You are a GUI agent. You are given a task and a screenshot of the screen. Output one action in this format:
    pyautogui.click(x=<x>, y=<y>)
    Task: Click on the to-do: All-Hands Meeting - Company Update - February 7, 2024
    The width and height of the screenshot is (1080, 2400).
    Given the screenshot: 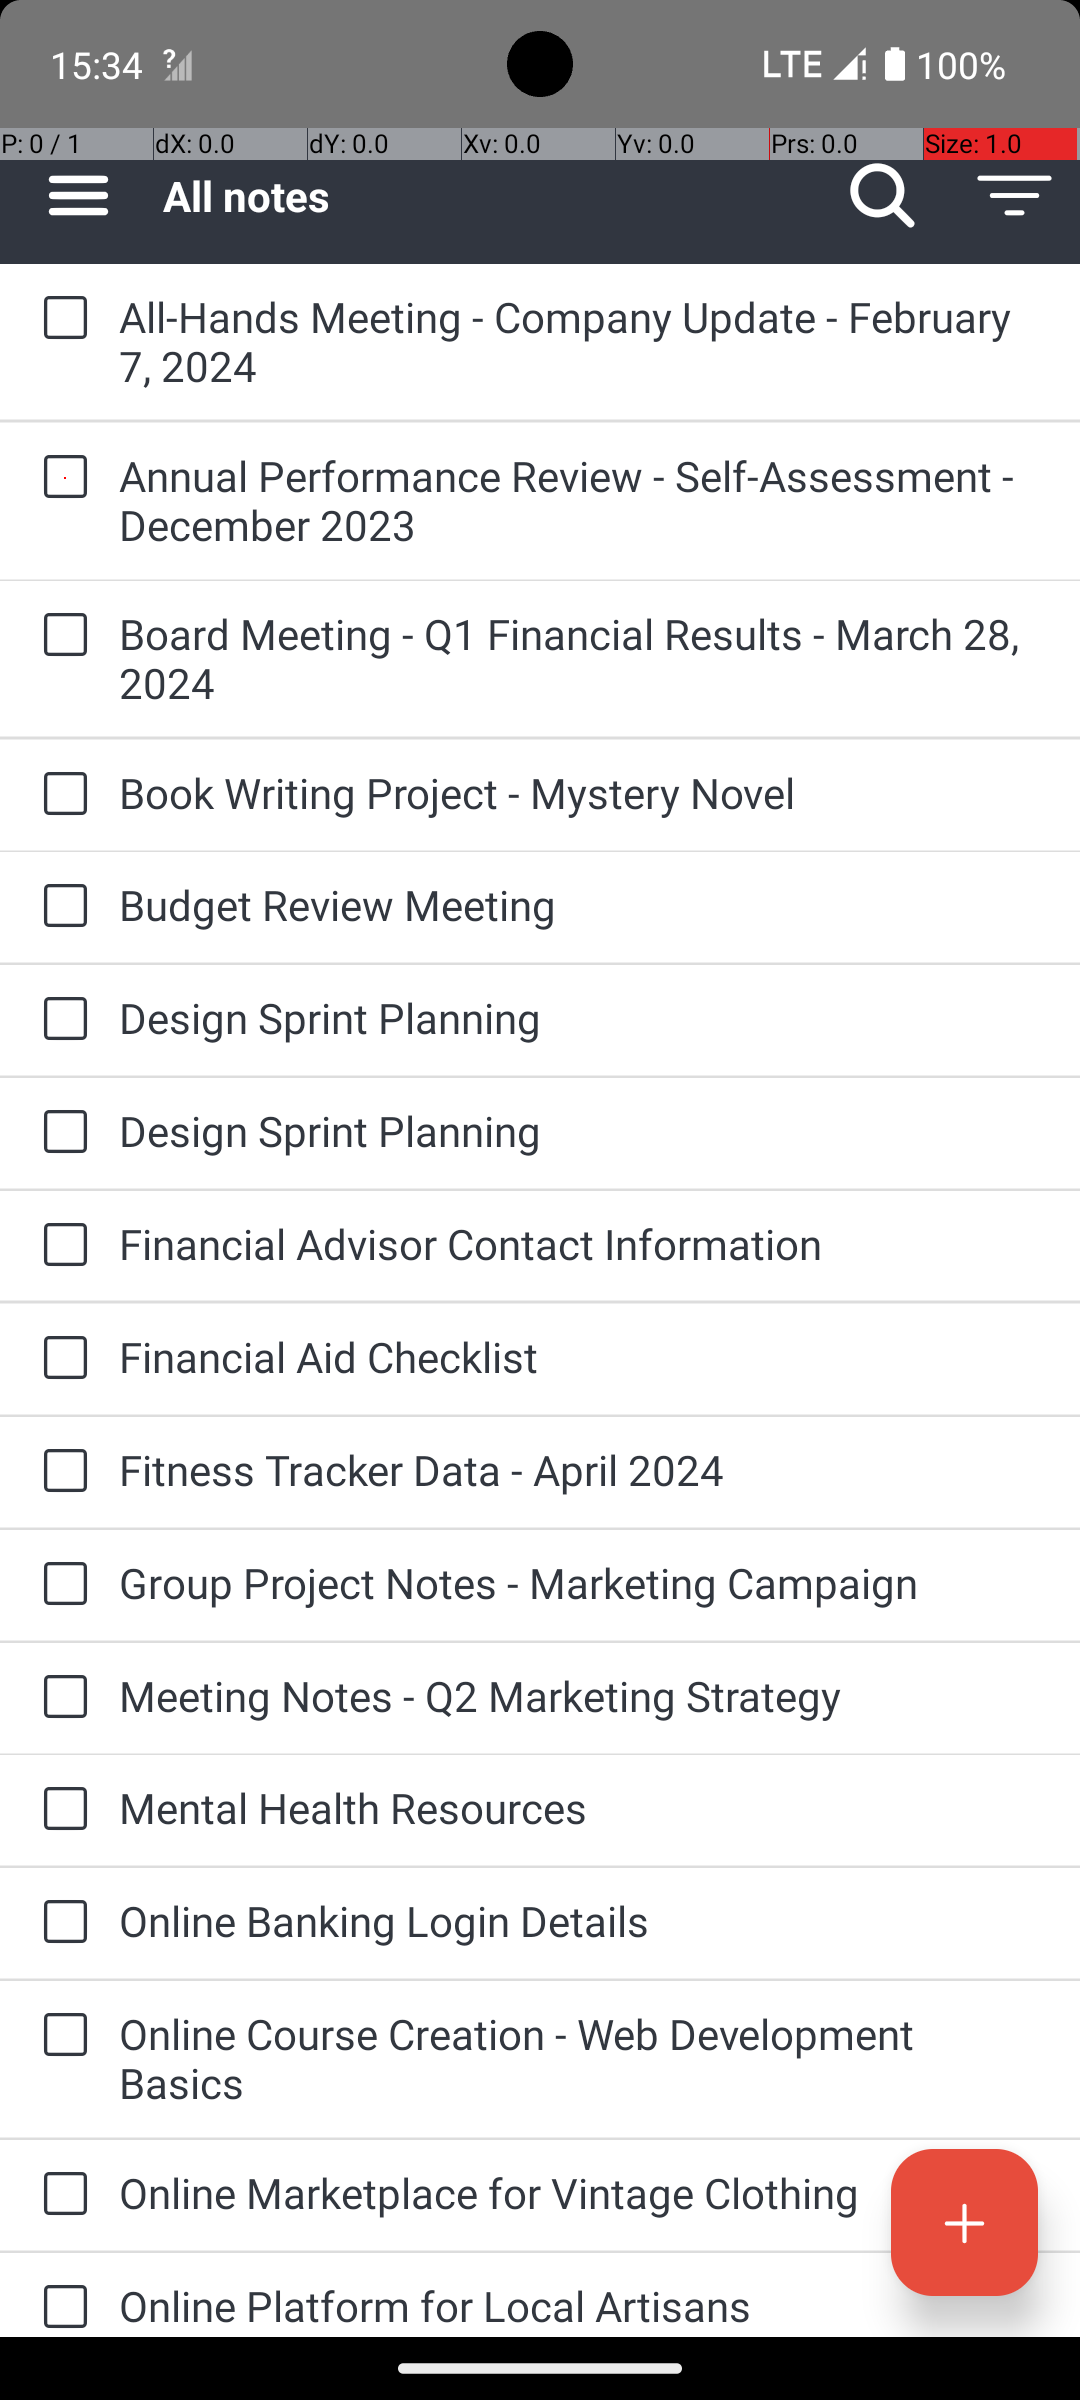 What is the action you would take?
    pyautogui.click(x=60, y=319)
    